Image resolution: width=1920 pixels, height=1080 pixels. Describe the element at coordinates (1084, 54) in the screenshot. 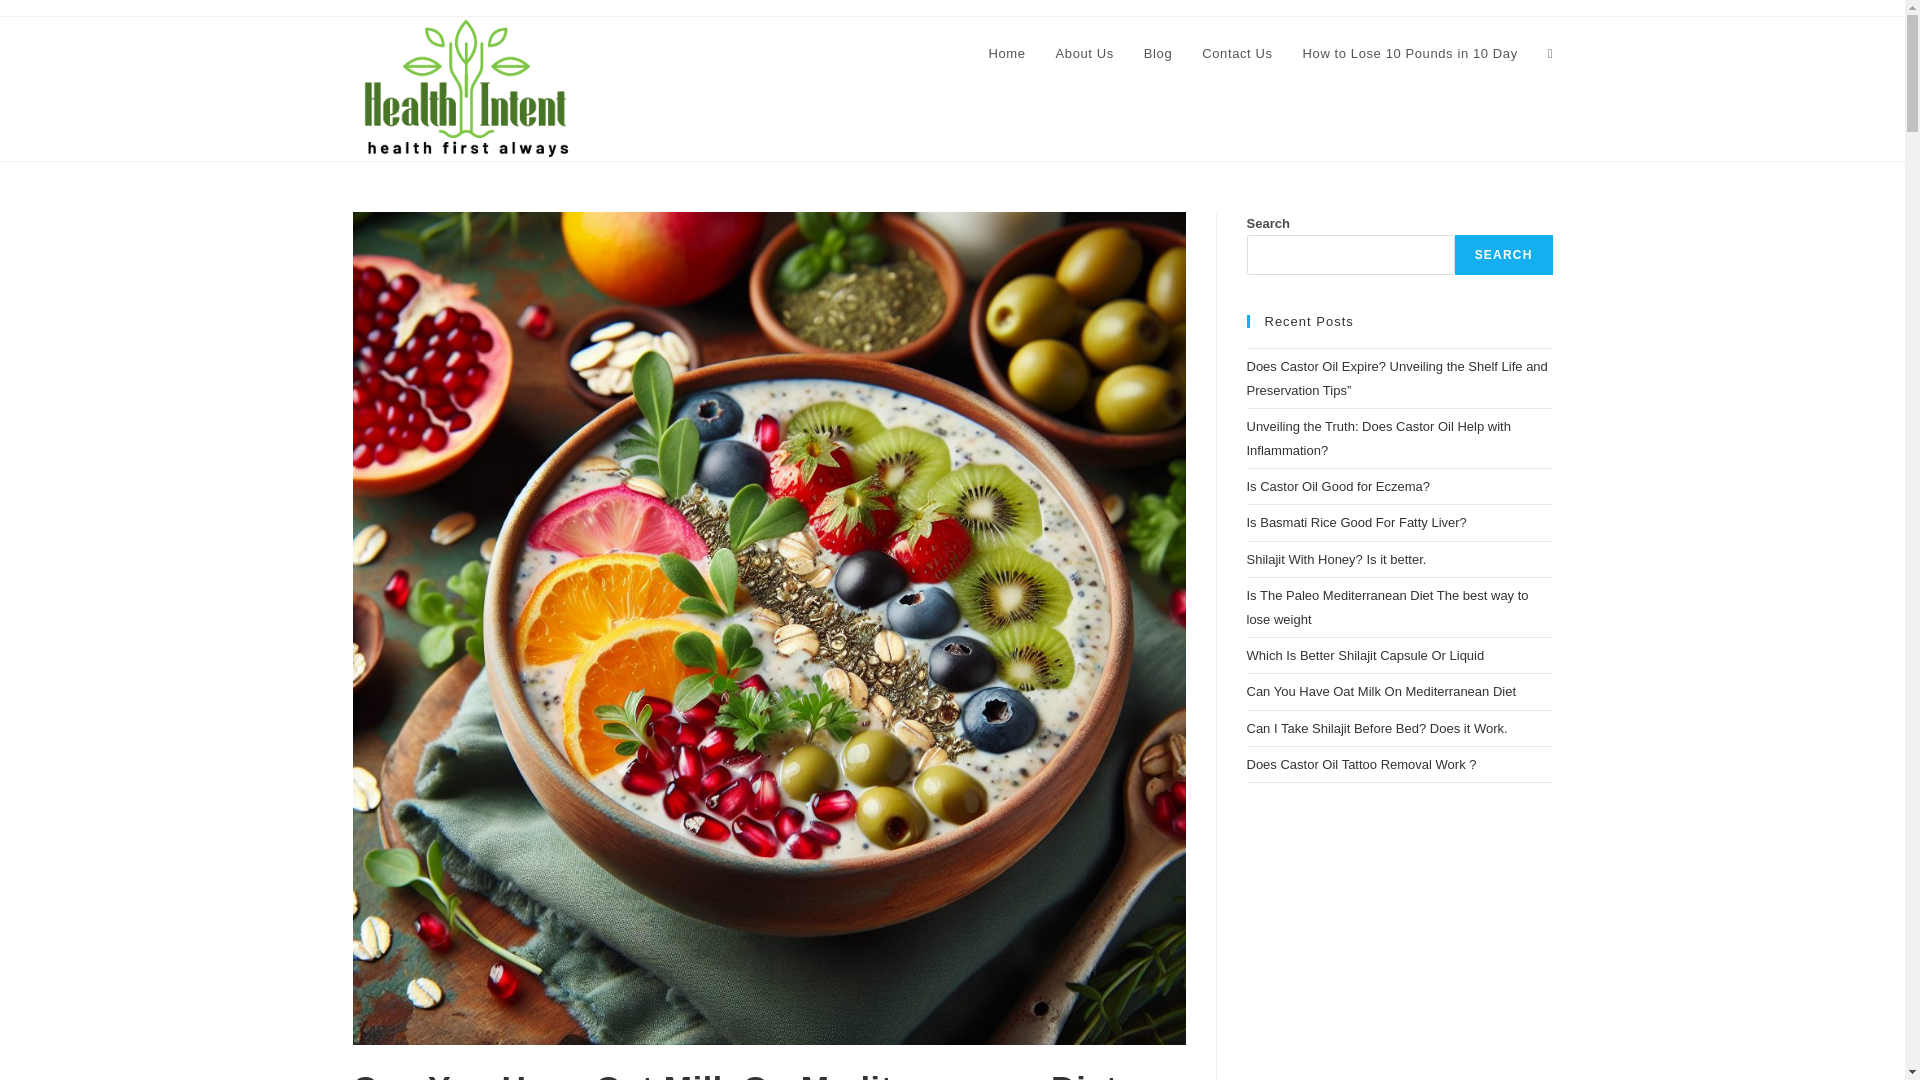

I see `About Us` at that location.